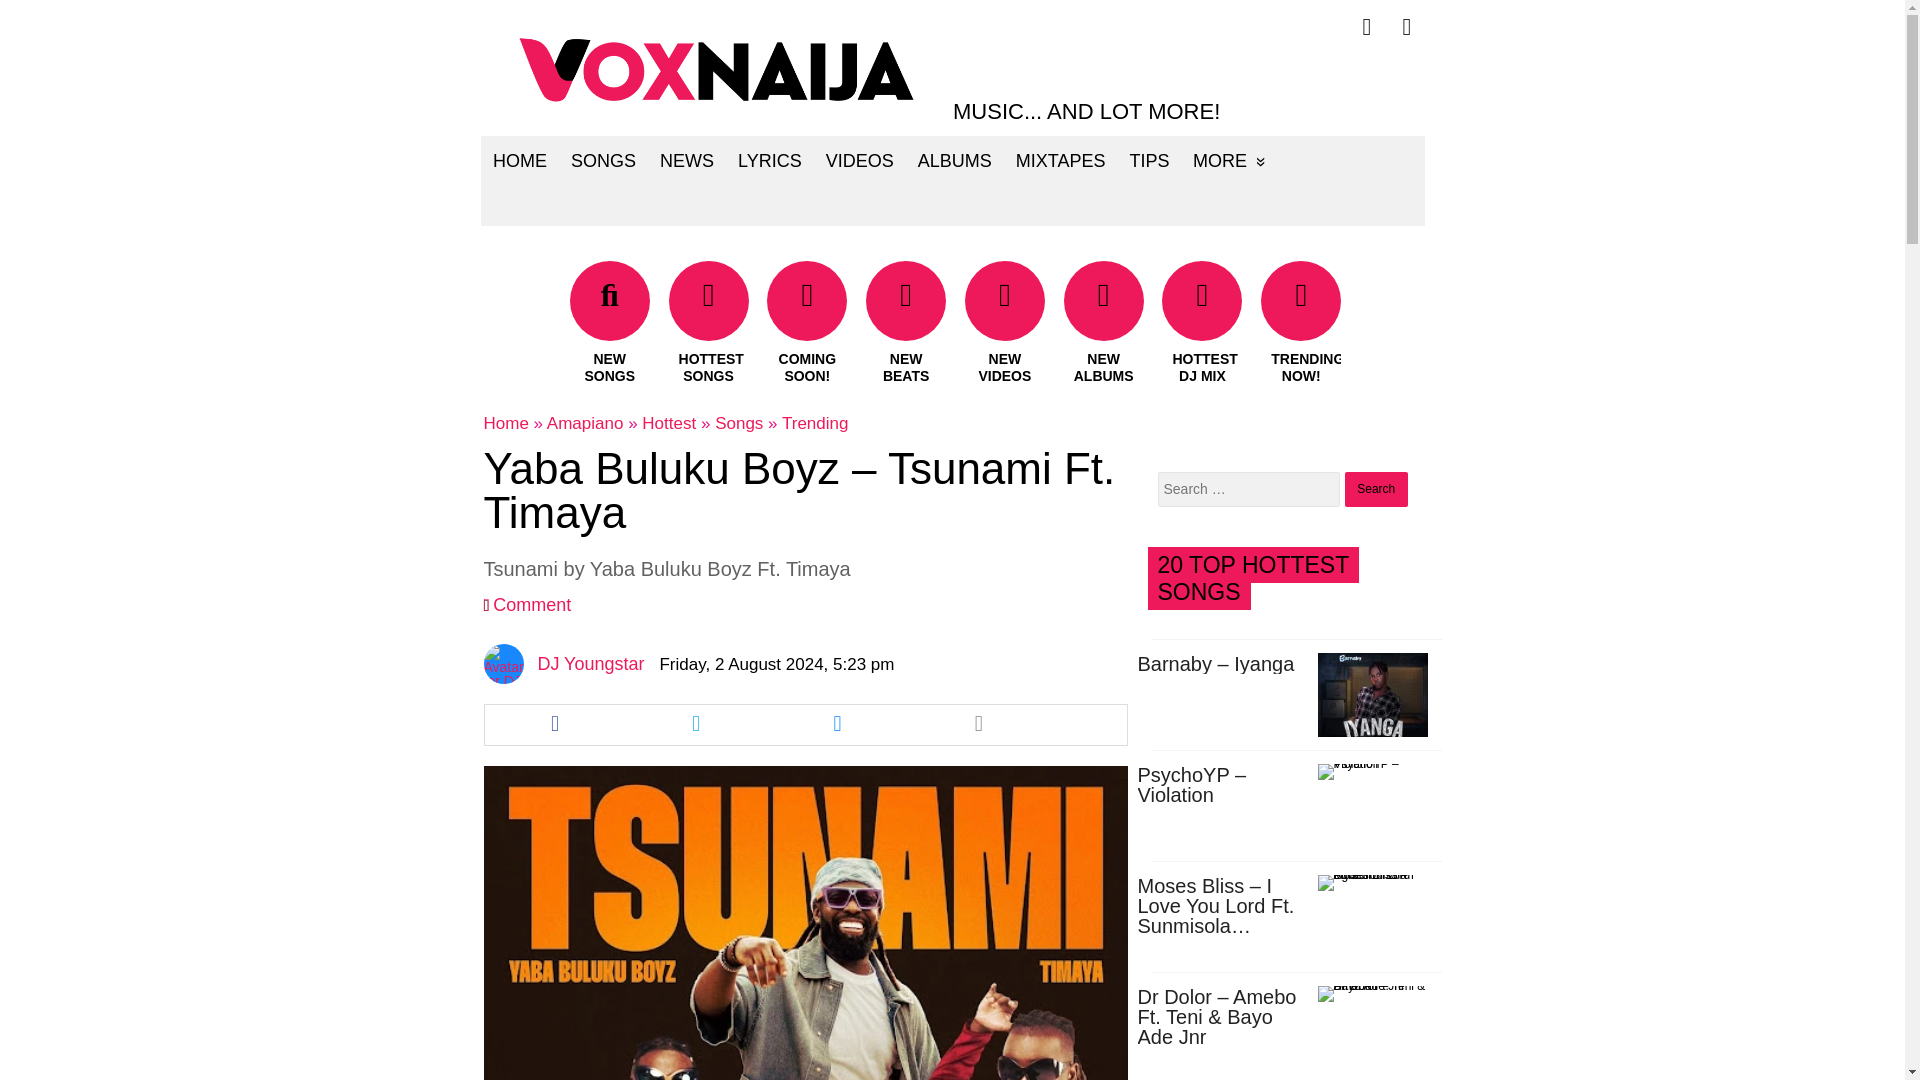  What do you see at coordinates (814, 423) in the screenshot?
I see `Trending` at bounding box center [814, 423].